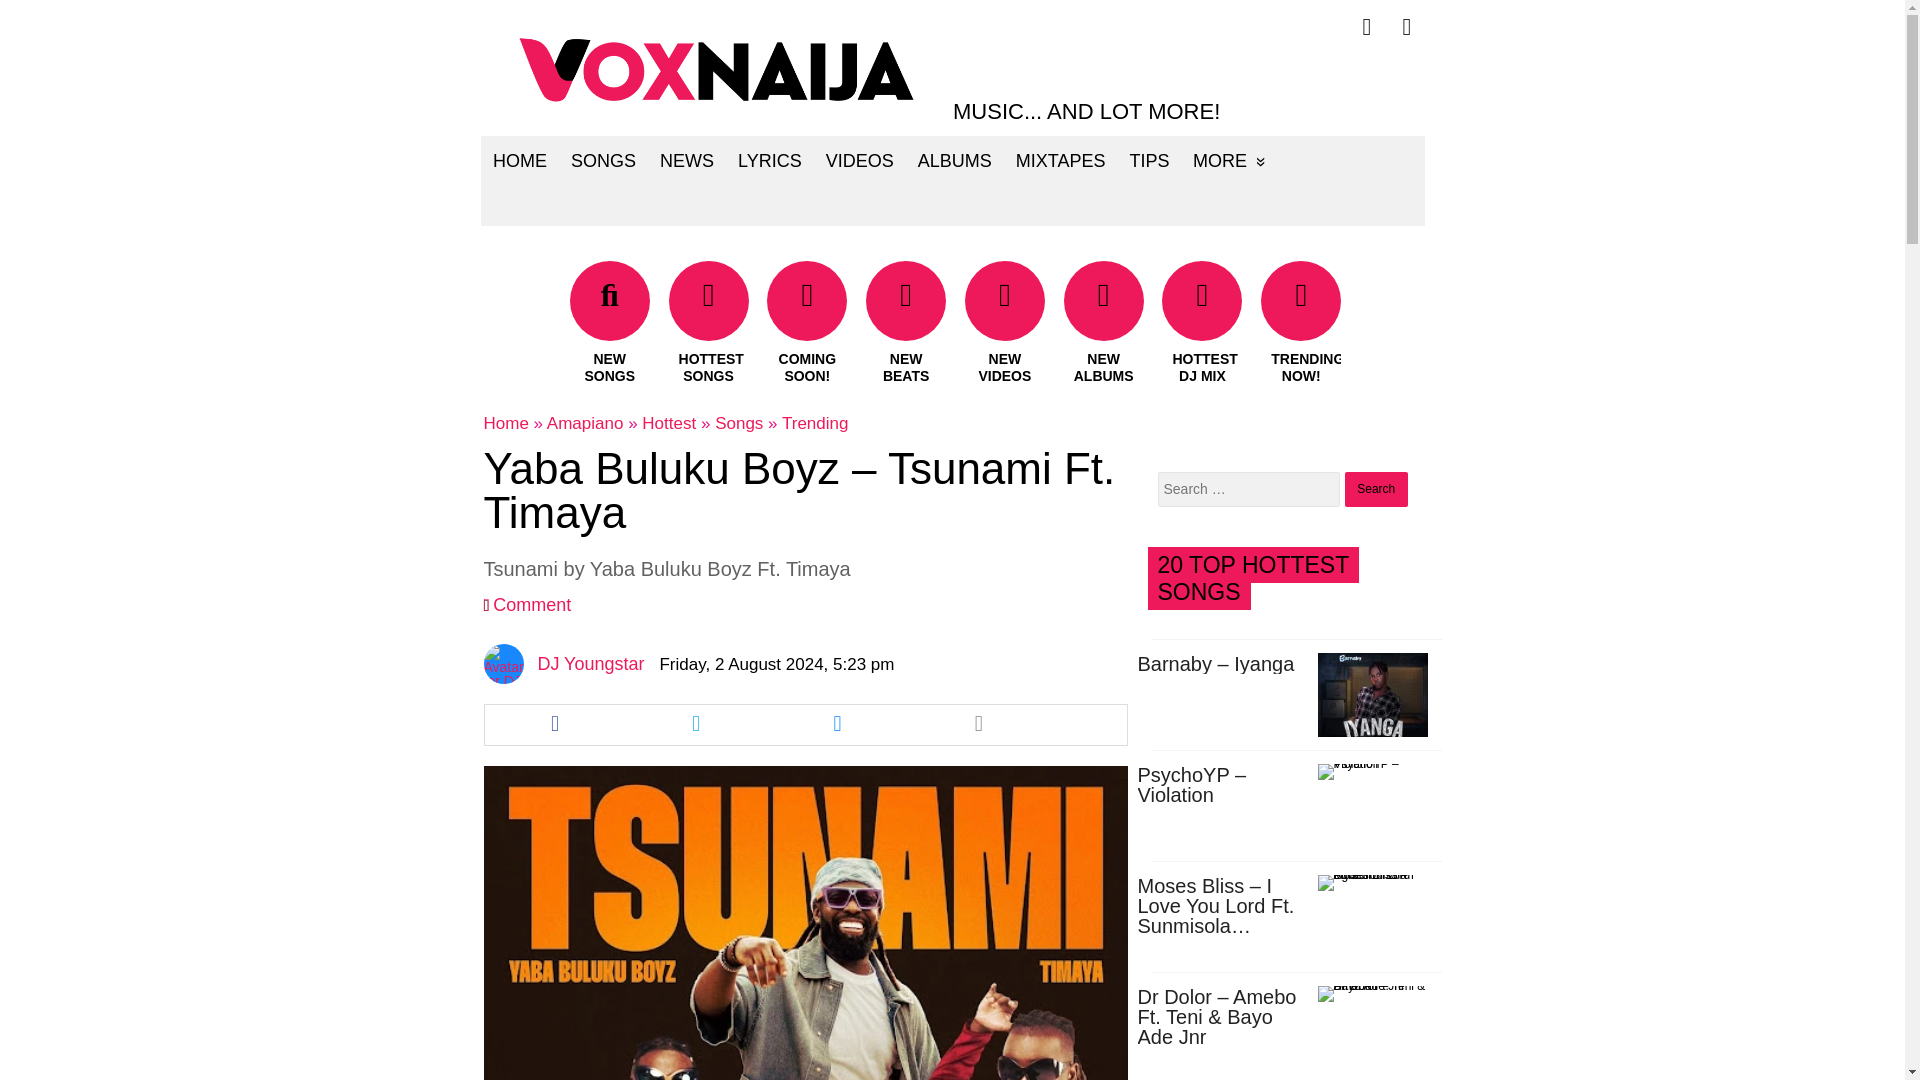  What do you see at coordinates (814, 423) in the screenshot?
I see `Trending` at bounding box center [814, 423].